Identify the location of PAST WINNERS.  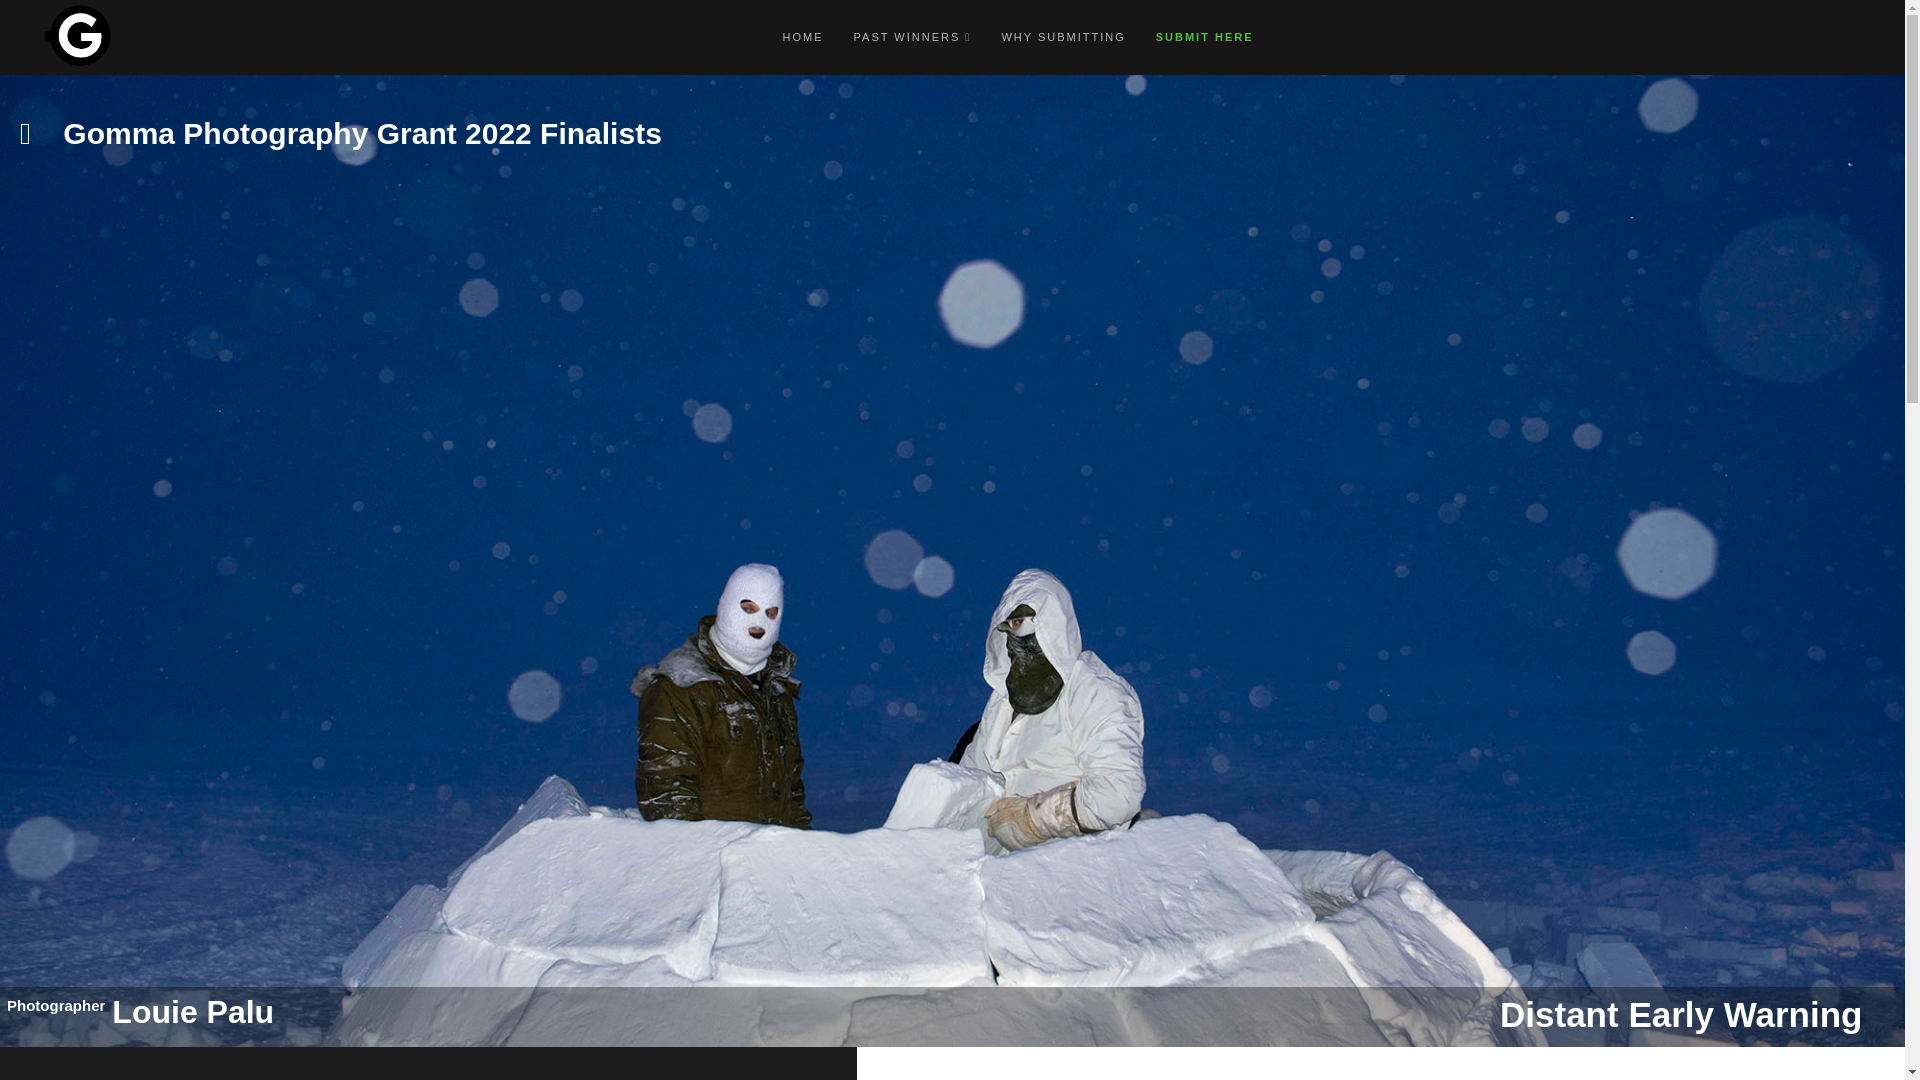
(912, 37).